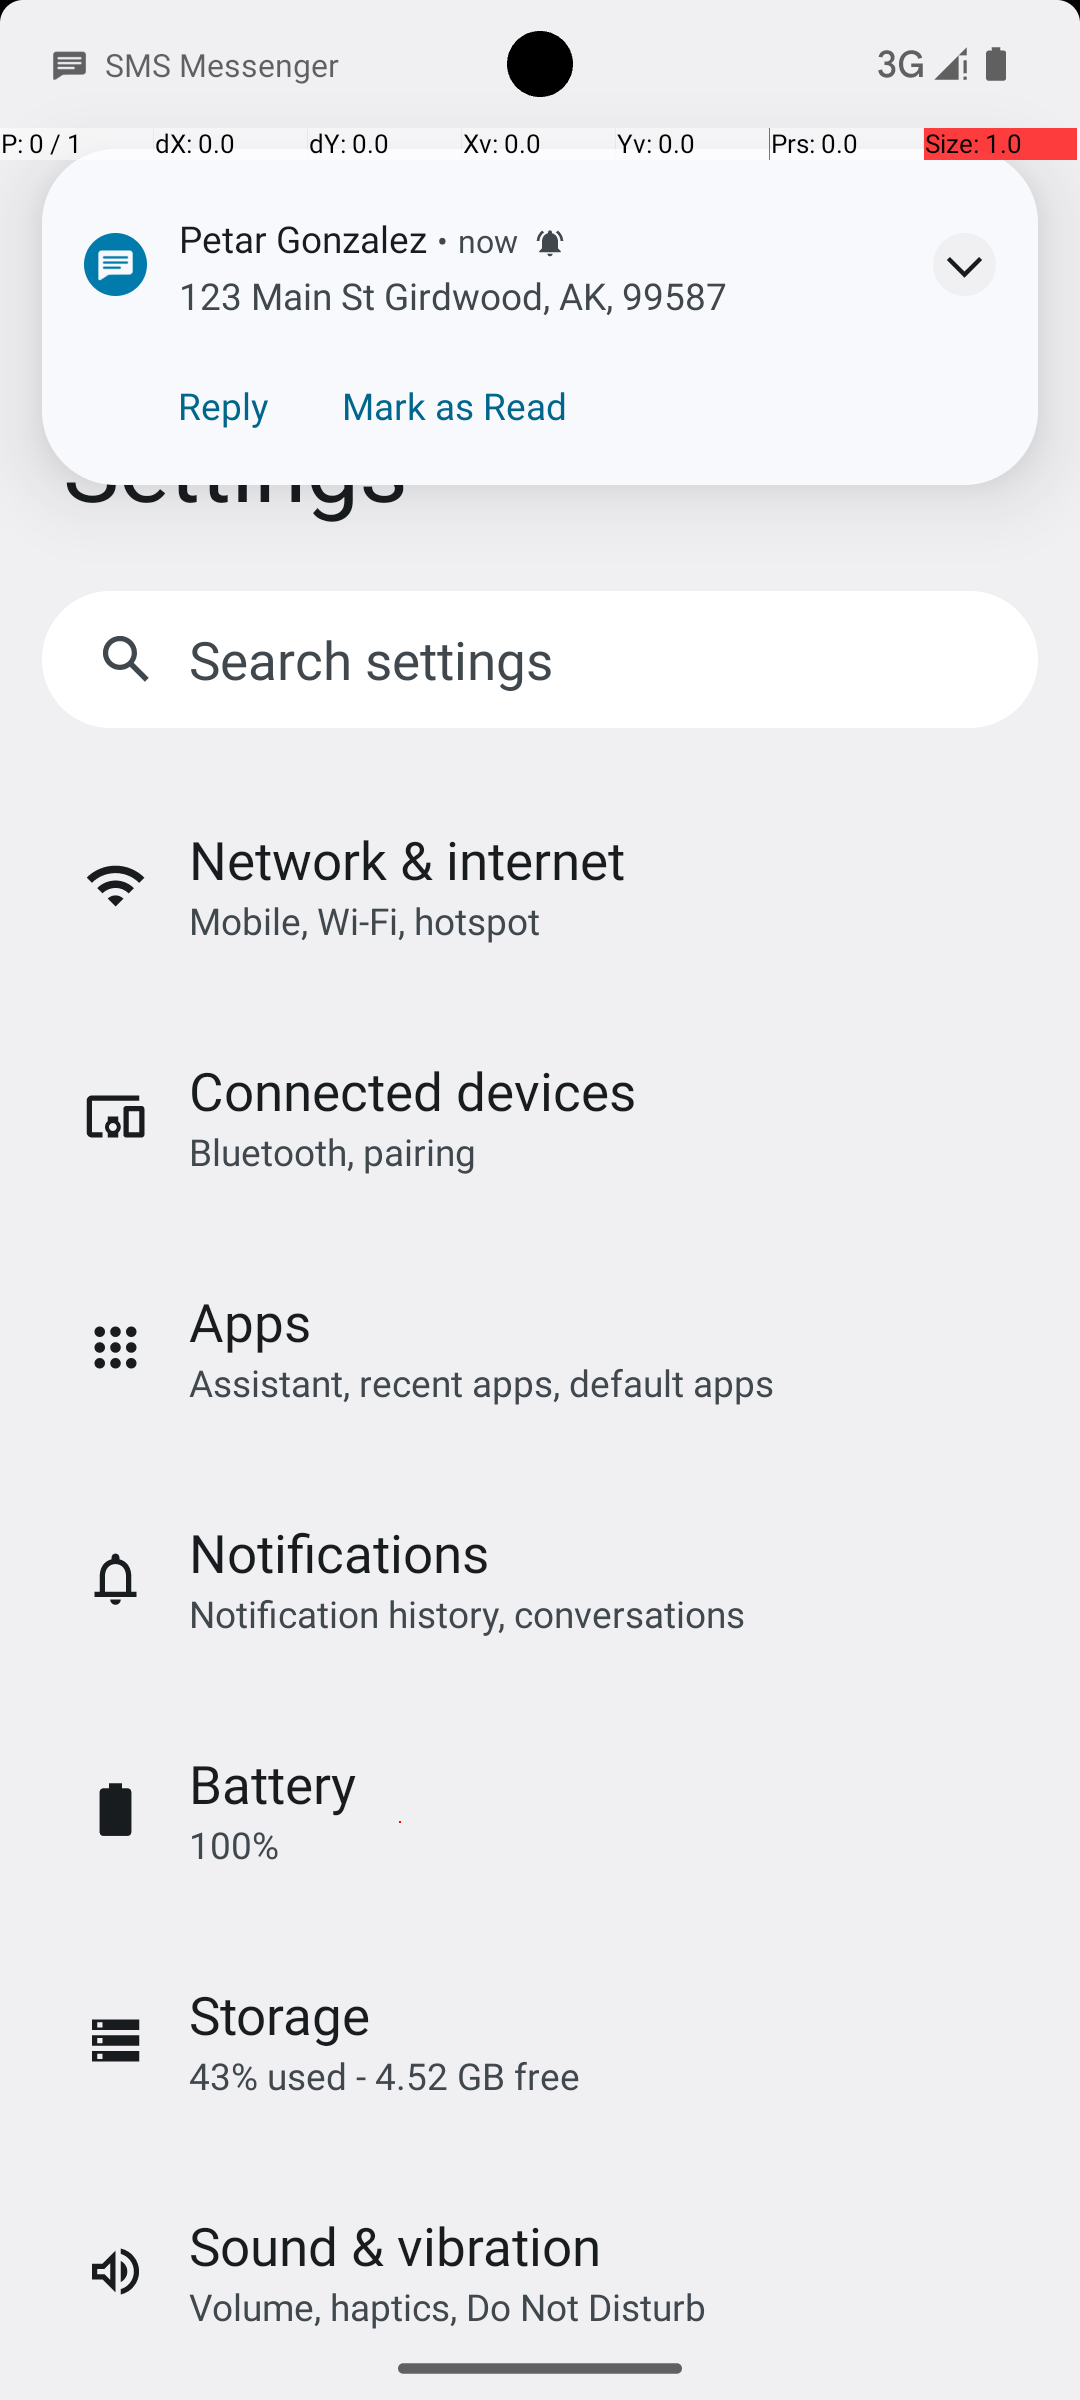 This screenshot has height=2400, width=1080. Describe the element at coordinates (407, 860) in the screenshot. I see `Network & internet` at that location.